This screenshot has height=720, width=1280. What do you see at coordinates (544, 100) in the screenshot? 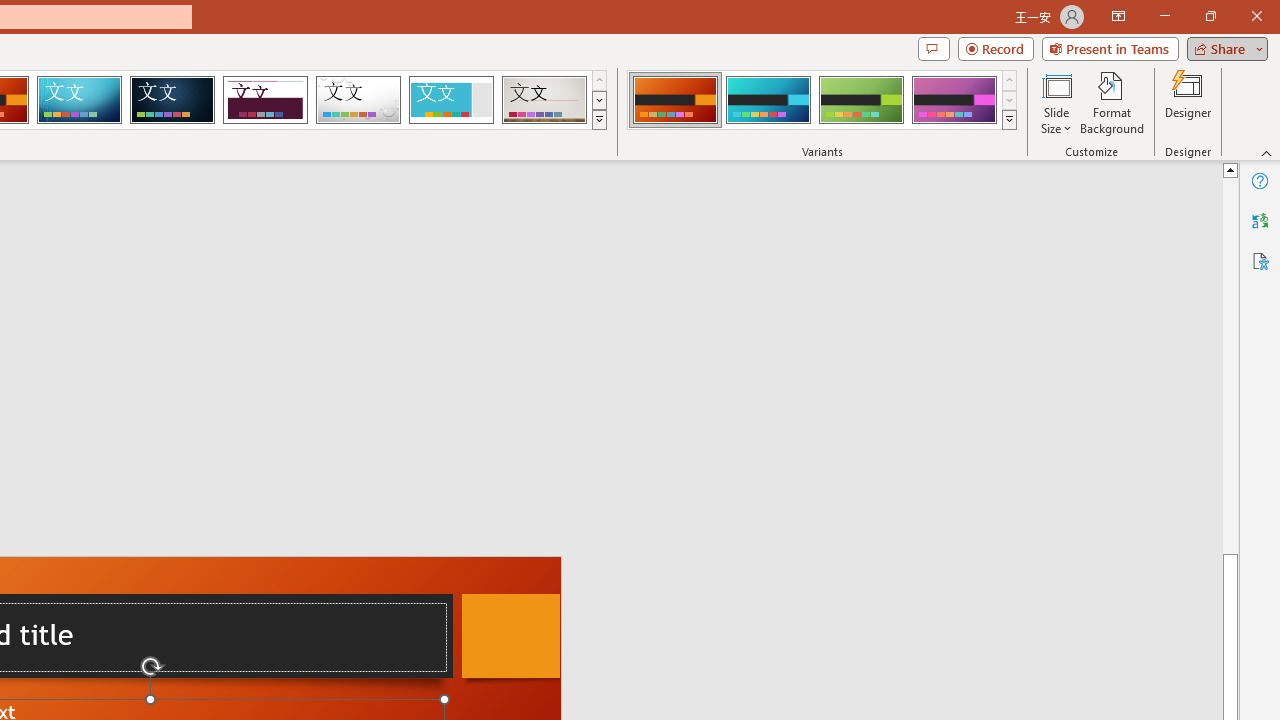
I see `Gallery` at bounding box center [544, 100].